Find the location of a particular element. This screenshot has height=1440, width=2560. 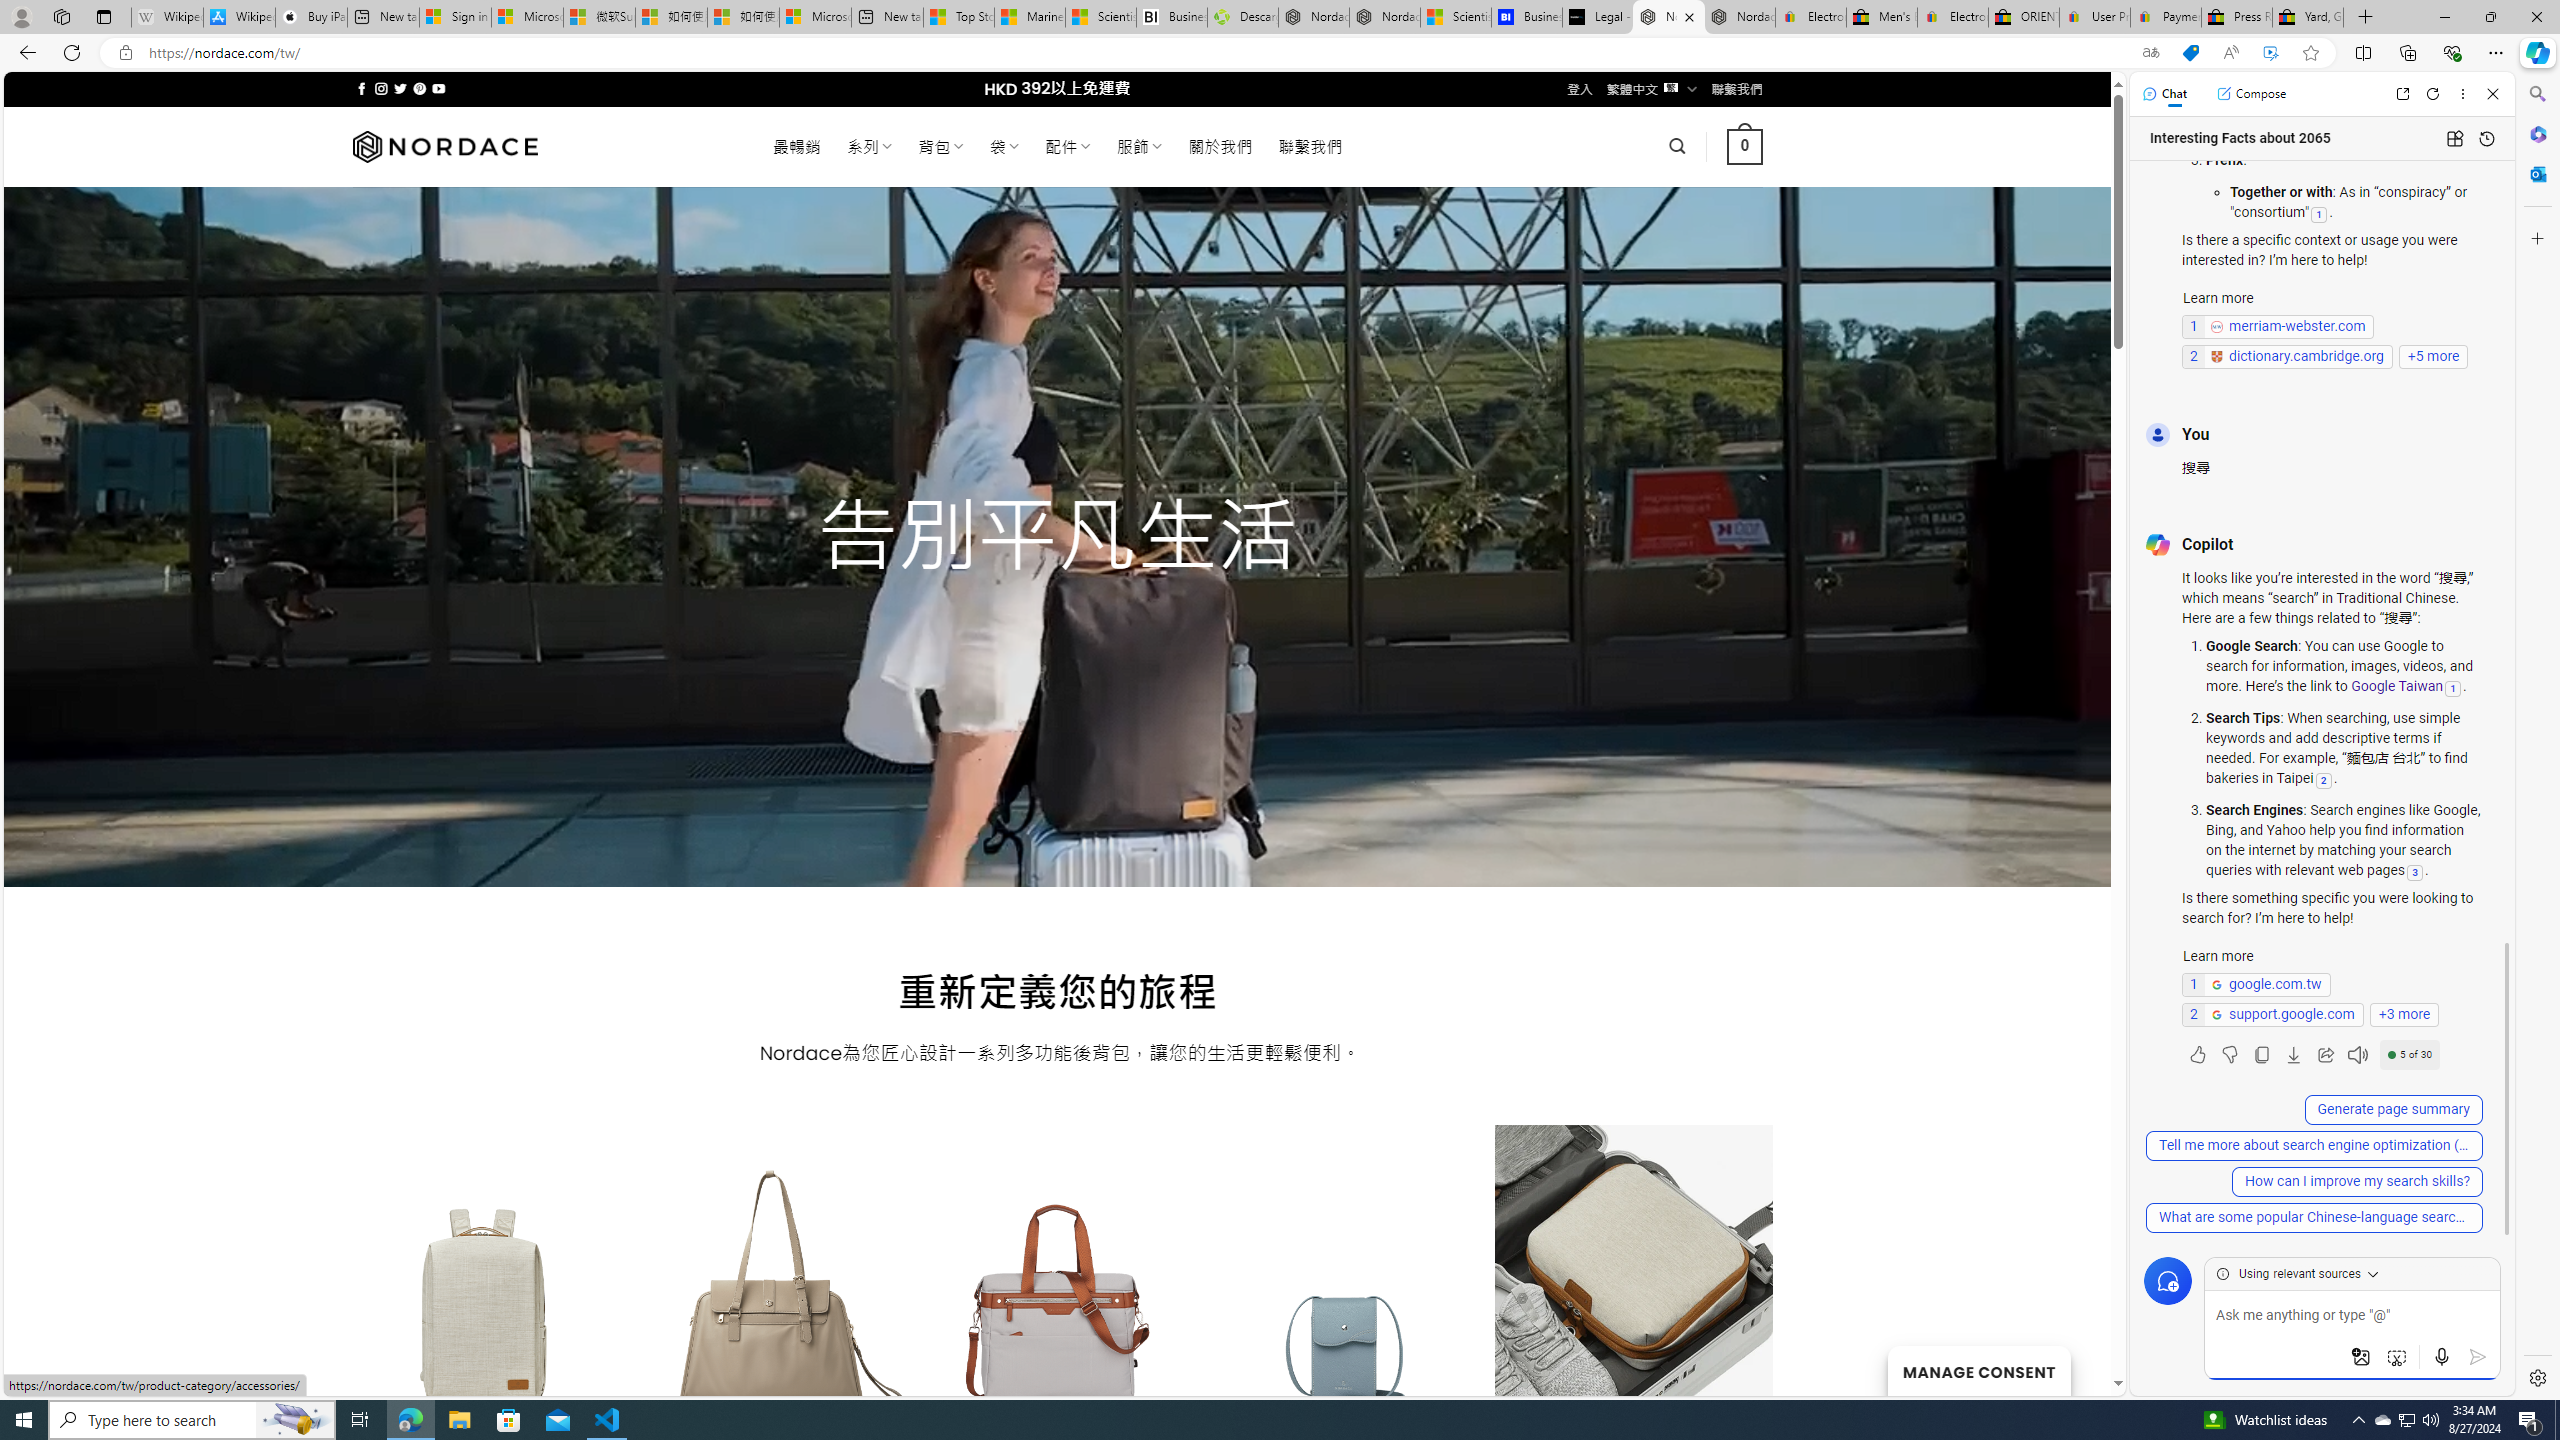

MANAGE CONSENT is located at coordinates (1978, 1370).